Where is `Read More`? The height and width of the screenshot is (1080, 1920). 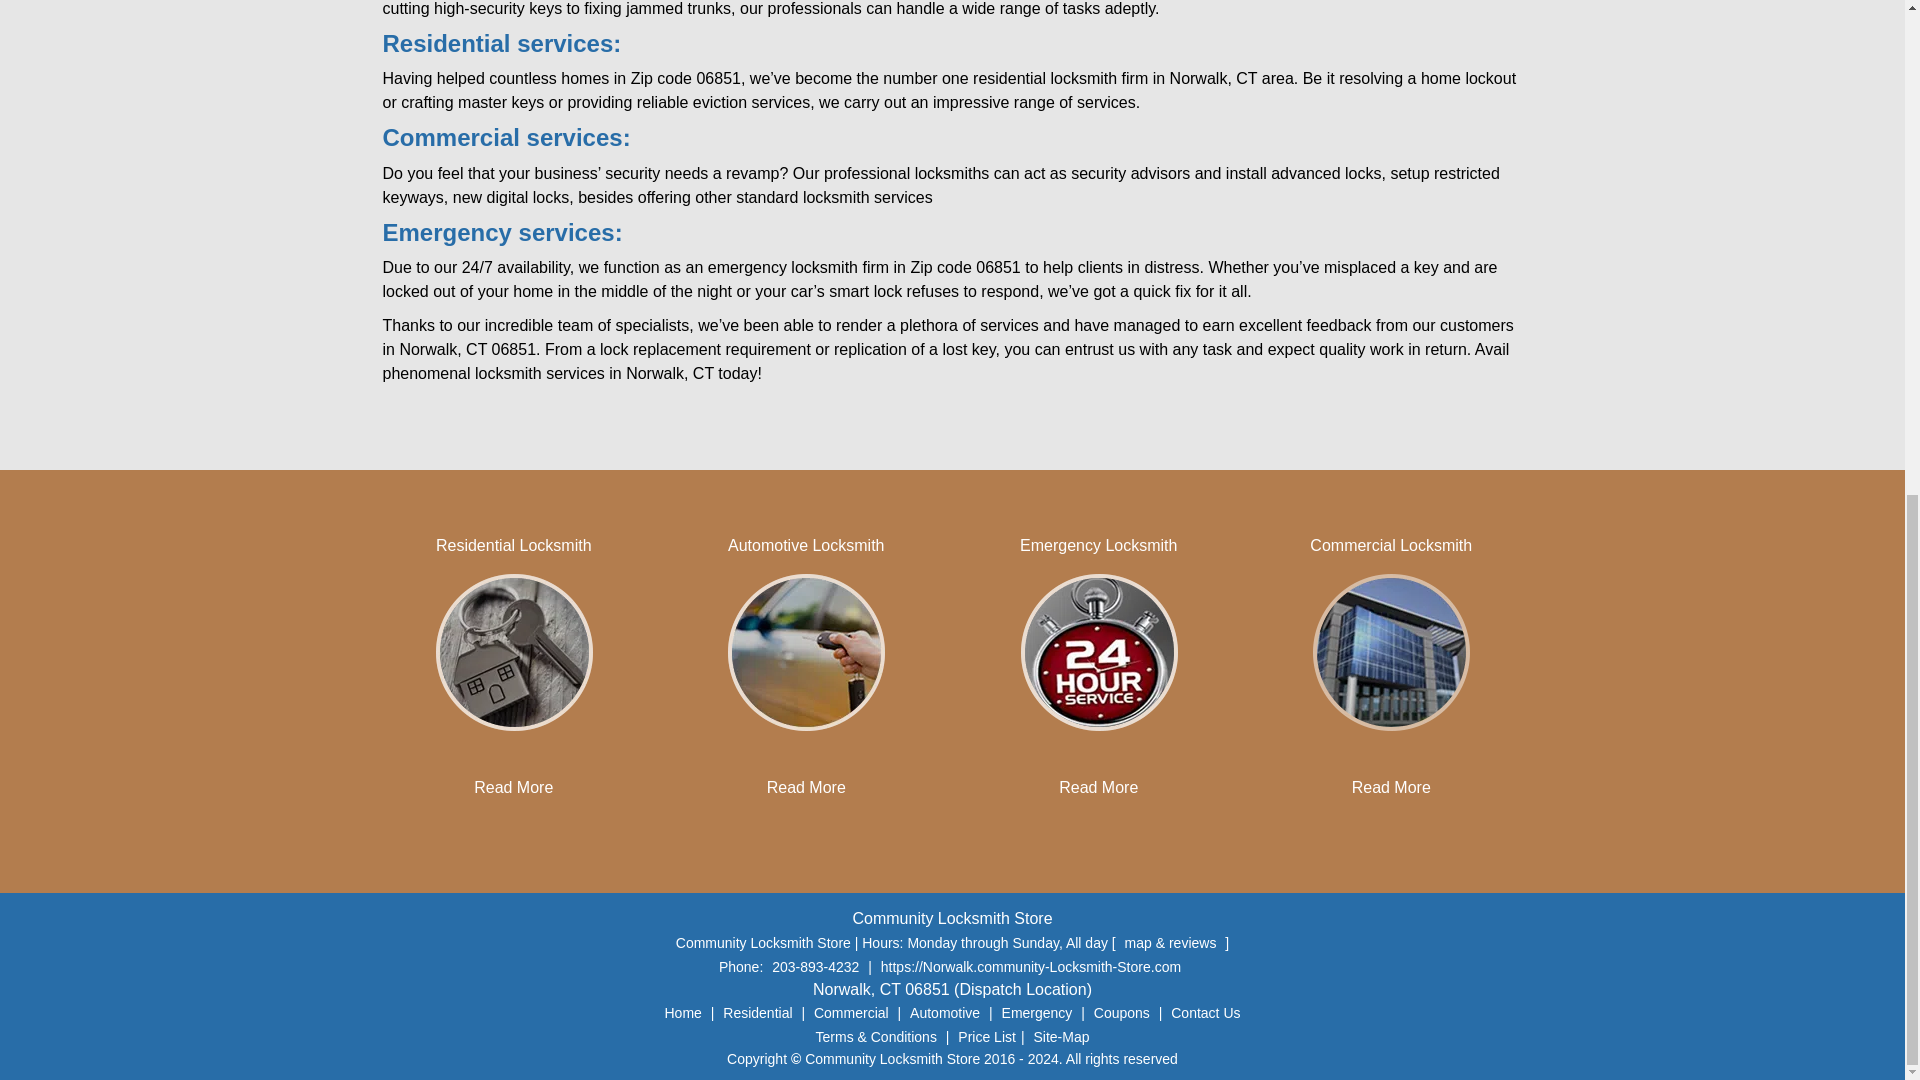
Read More is located at coordinates (1390, 786).